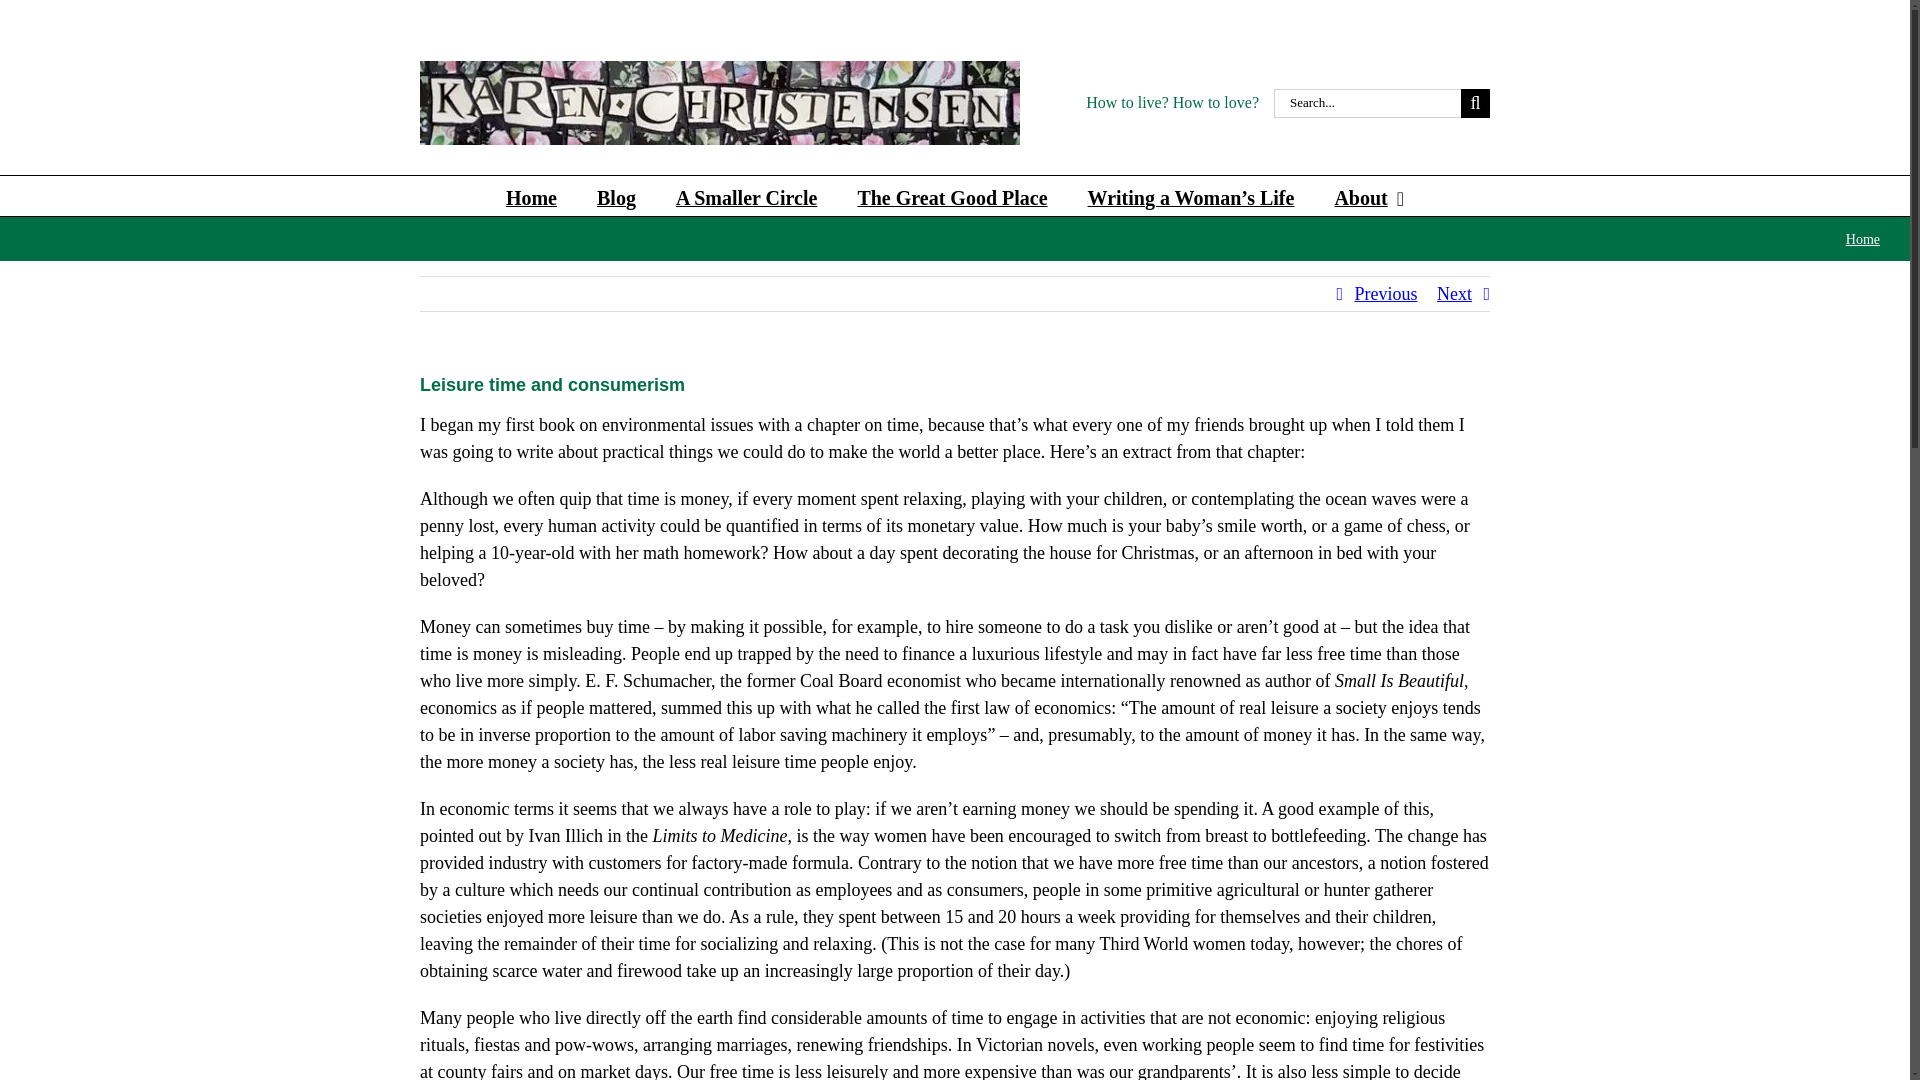  I want to click on About, so click(1368, 196).